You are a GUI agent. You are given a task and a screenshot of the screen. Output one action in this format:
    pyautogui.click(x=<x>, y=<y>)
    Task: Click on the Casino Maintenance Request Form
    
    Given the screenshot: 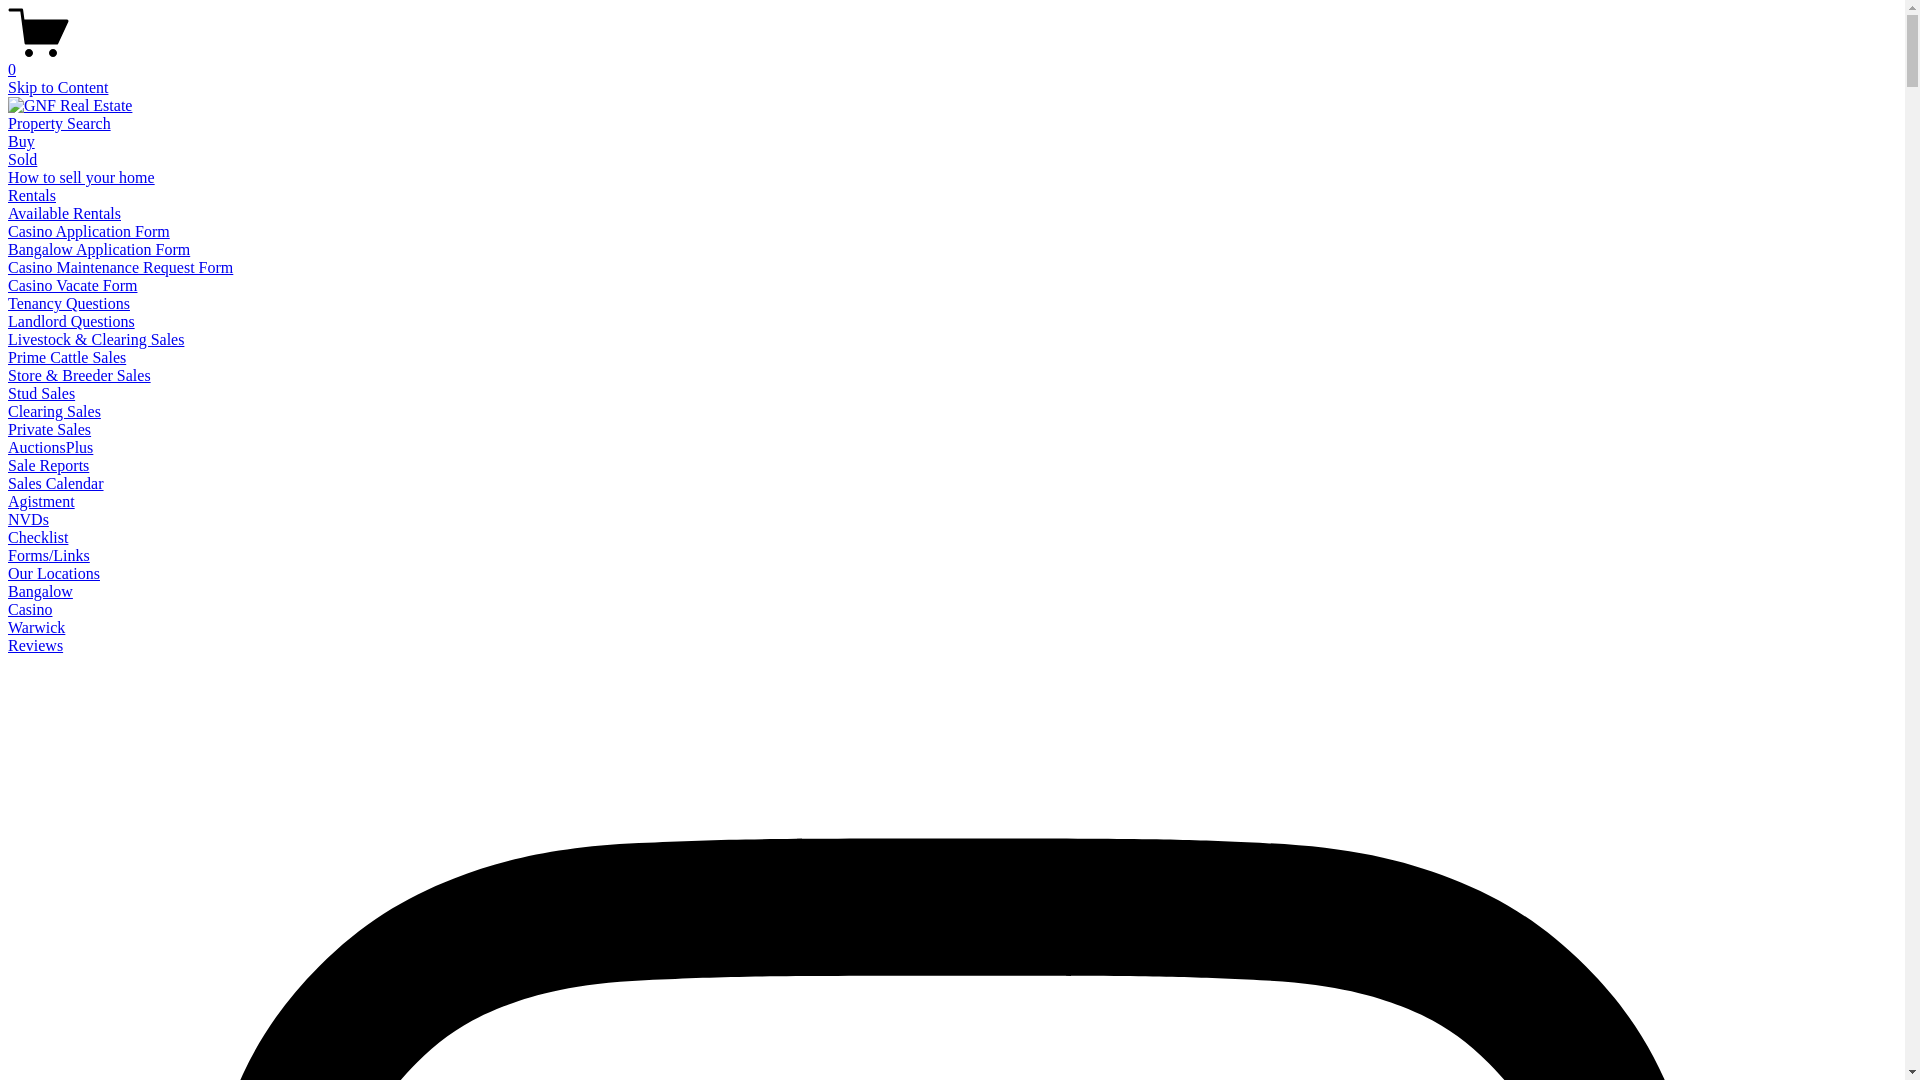 What is the action you would take?
    pyautogui.click(x=120, y=268)
    